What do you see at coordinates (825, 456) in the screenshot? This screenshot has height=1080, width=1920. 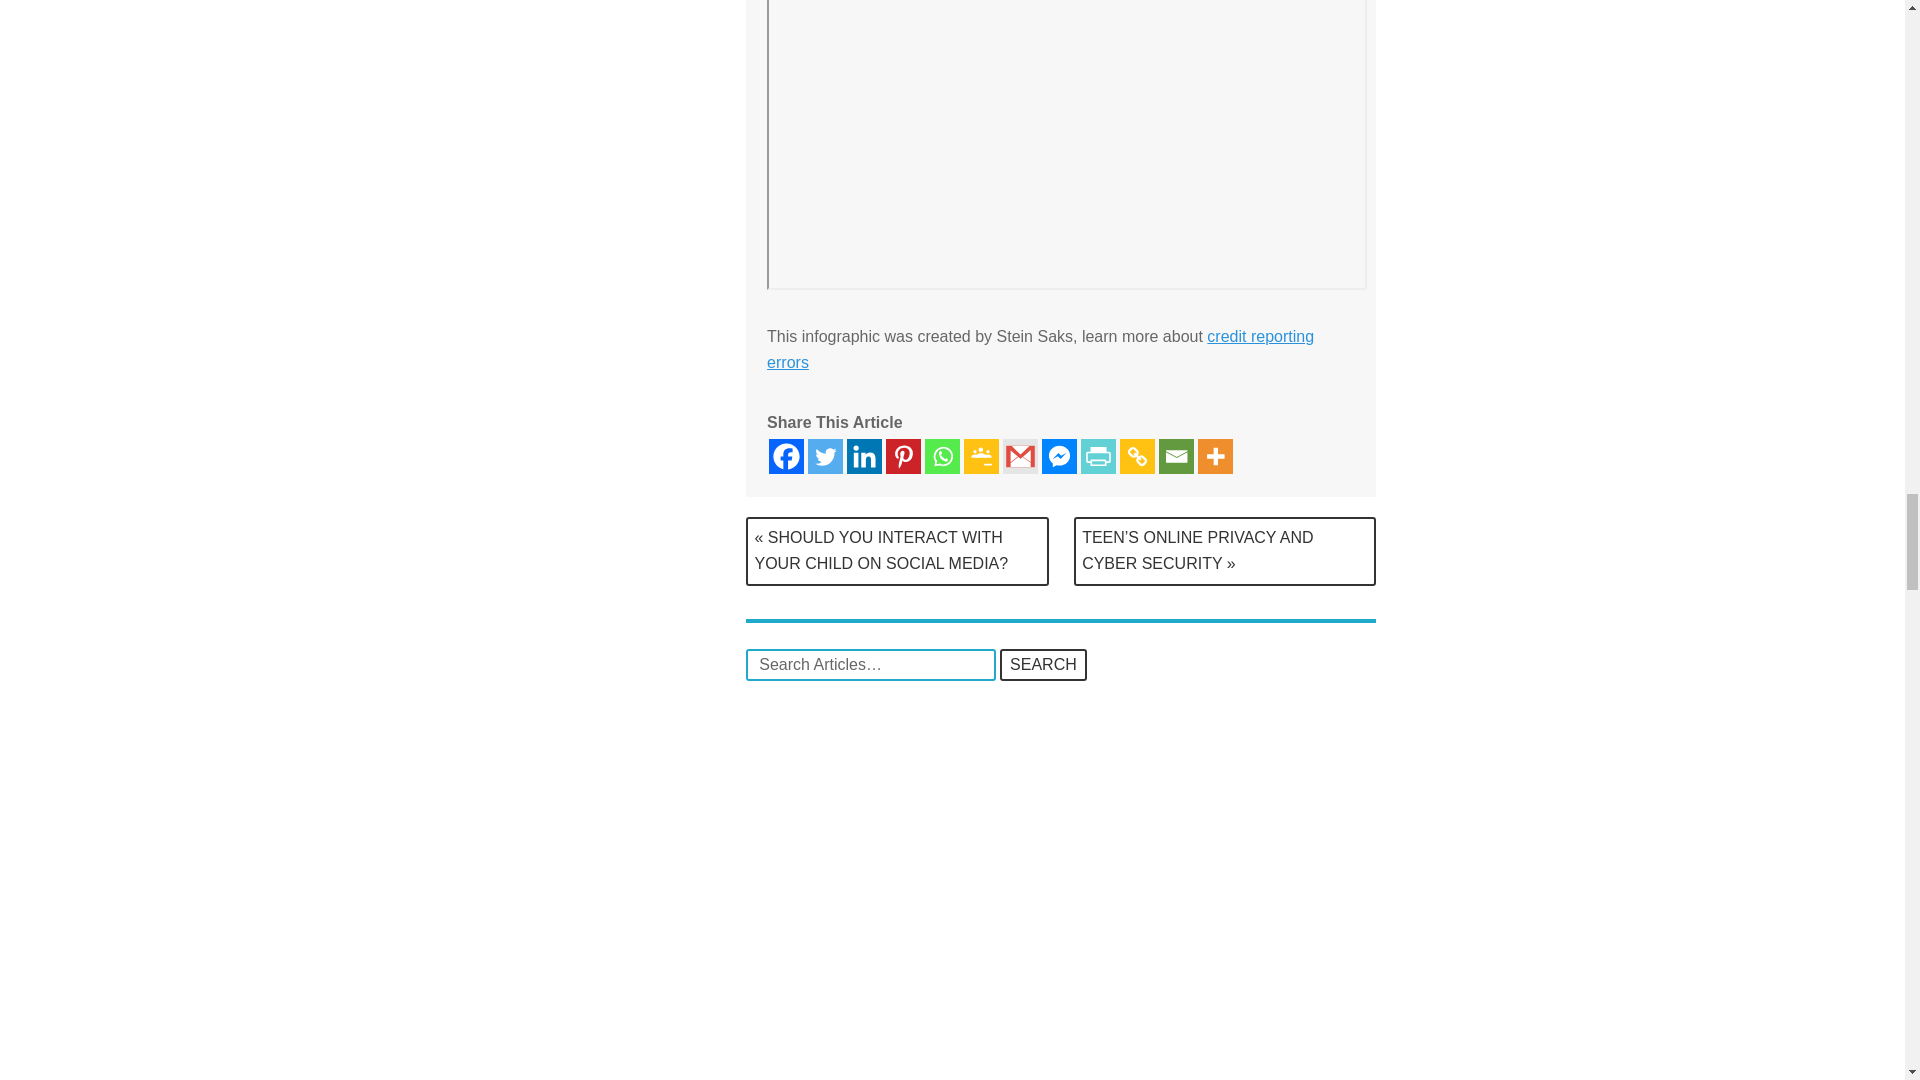 I see `Twitter` at bounding box center [825, 456].